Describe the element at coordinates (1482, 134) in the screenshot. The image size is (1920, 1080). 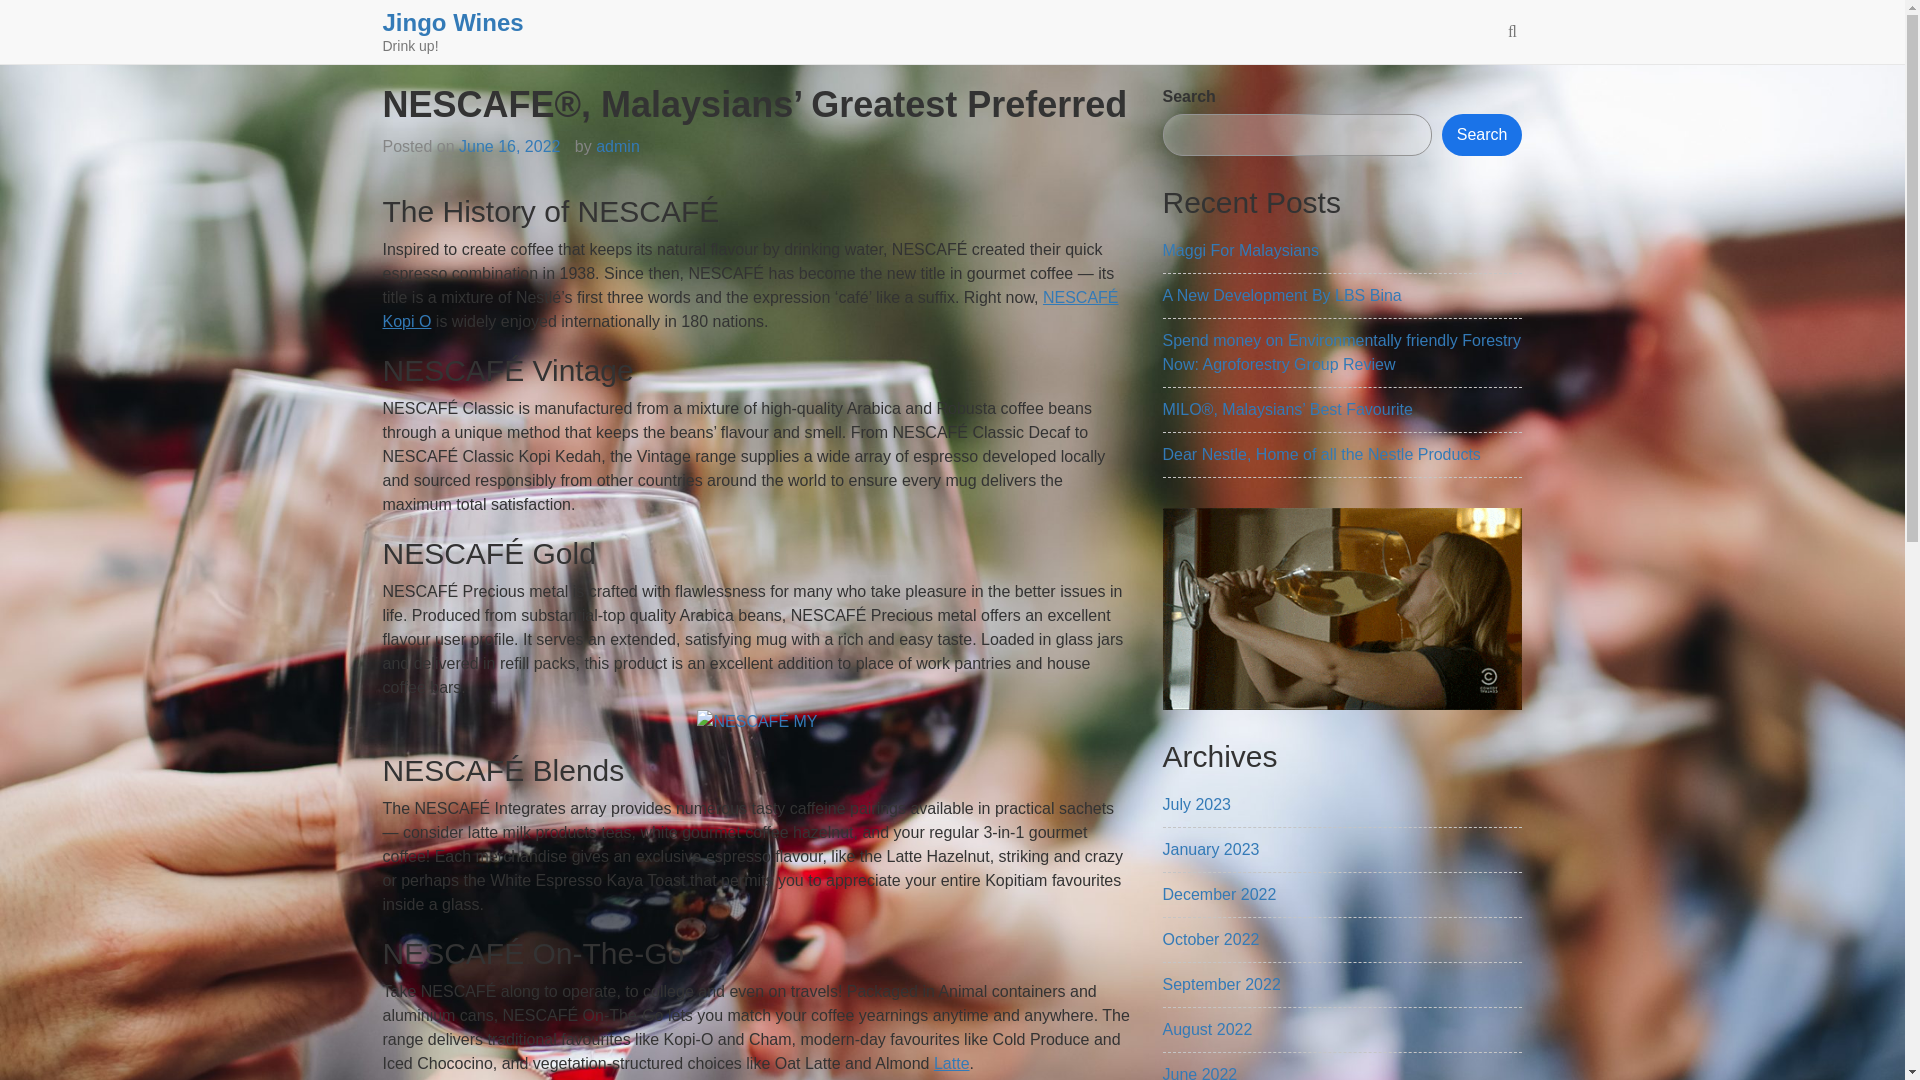
I see `Search` at that location.